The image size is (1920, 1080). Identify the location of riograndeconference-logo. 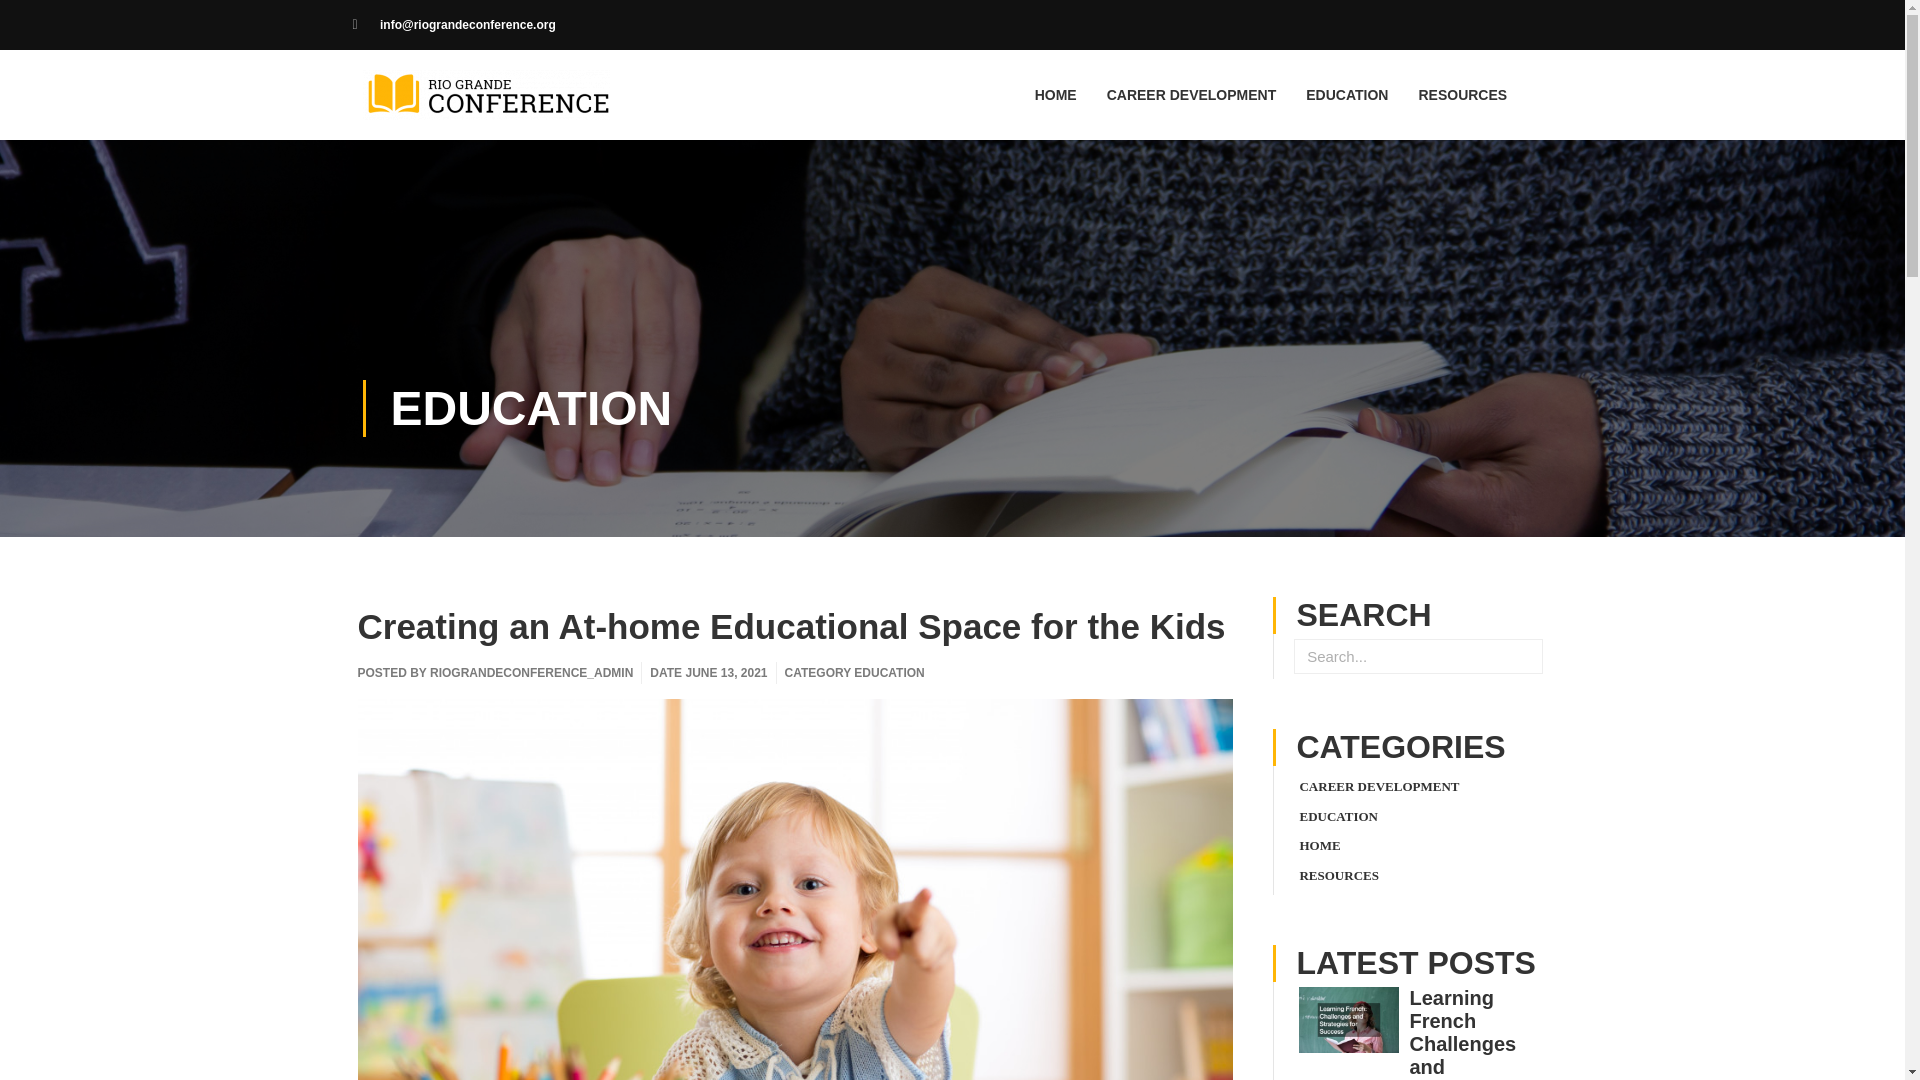
(485, 94).